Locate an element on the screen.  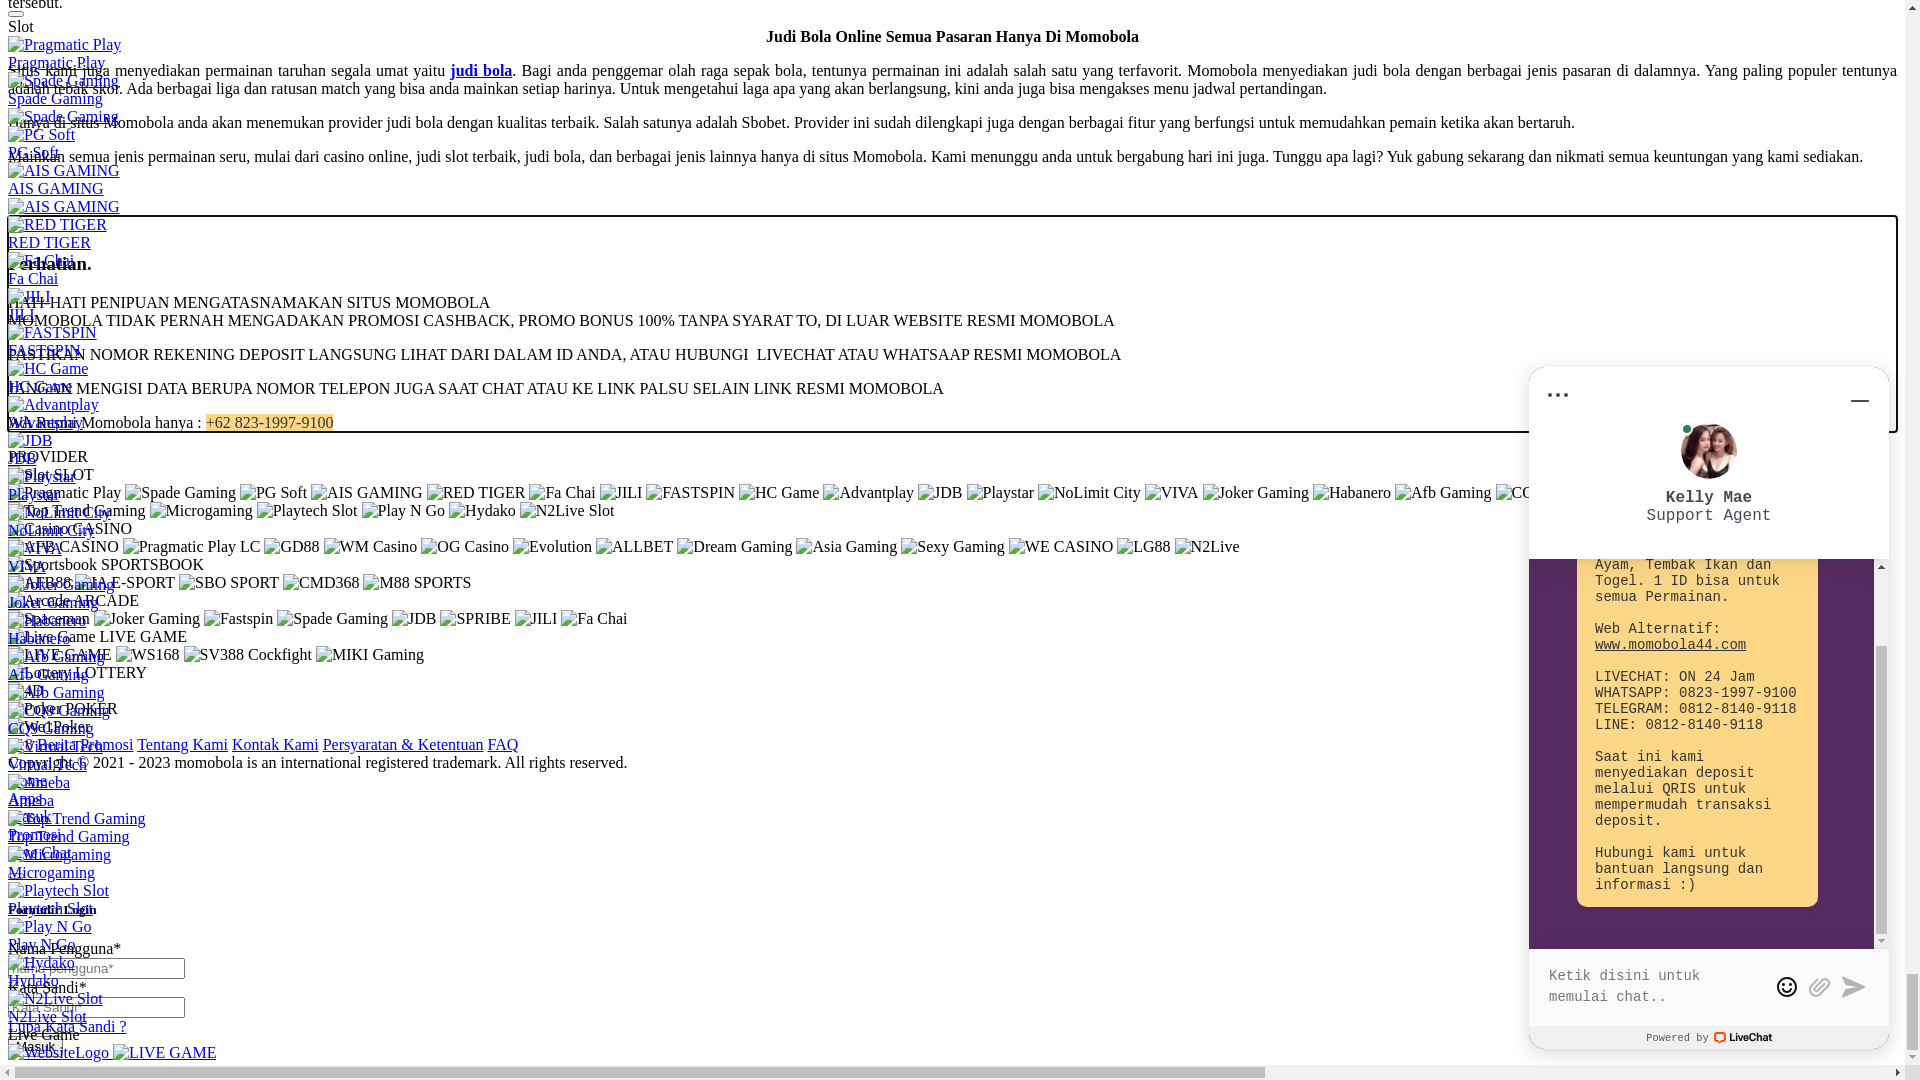
Chinese is located at coordinates (952, 876).